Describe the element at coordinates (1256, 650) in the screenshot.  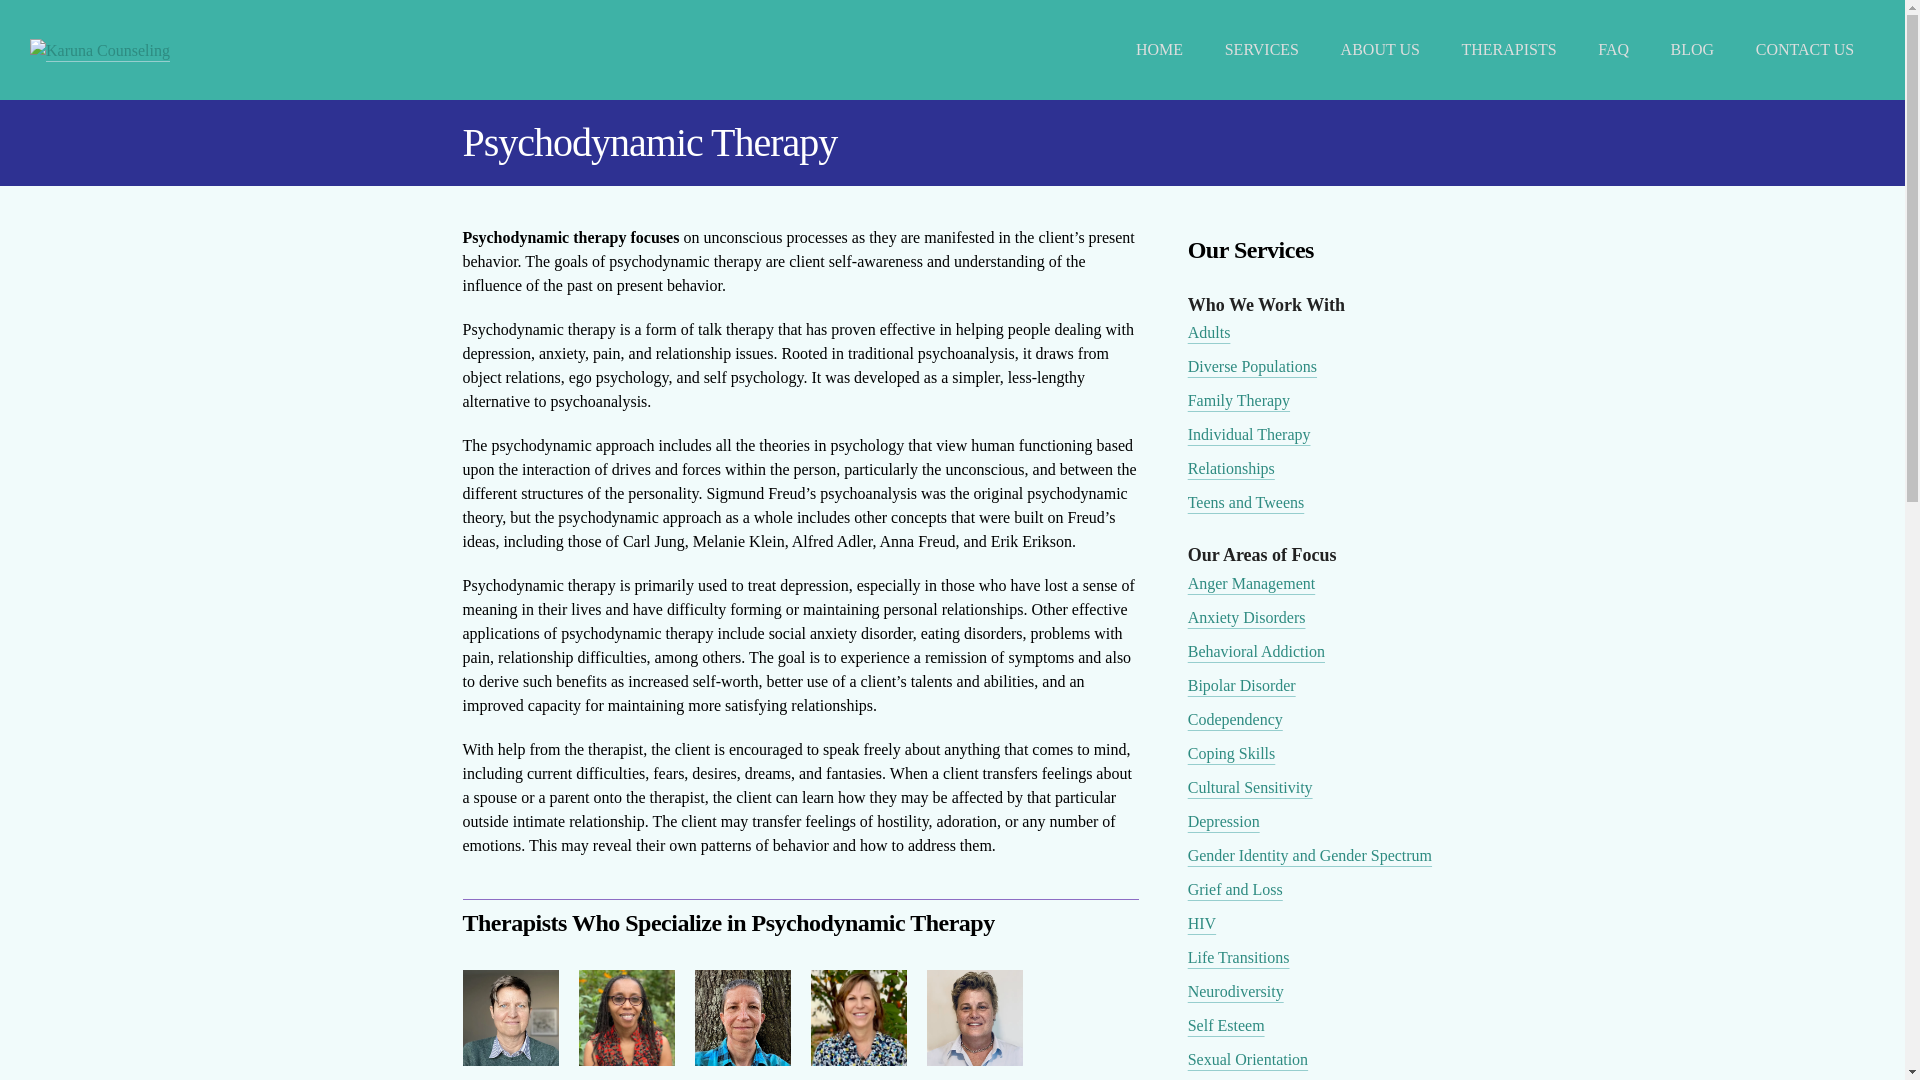
I see `Behavioral Addiction` at that location.